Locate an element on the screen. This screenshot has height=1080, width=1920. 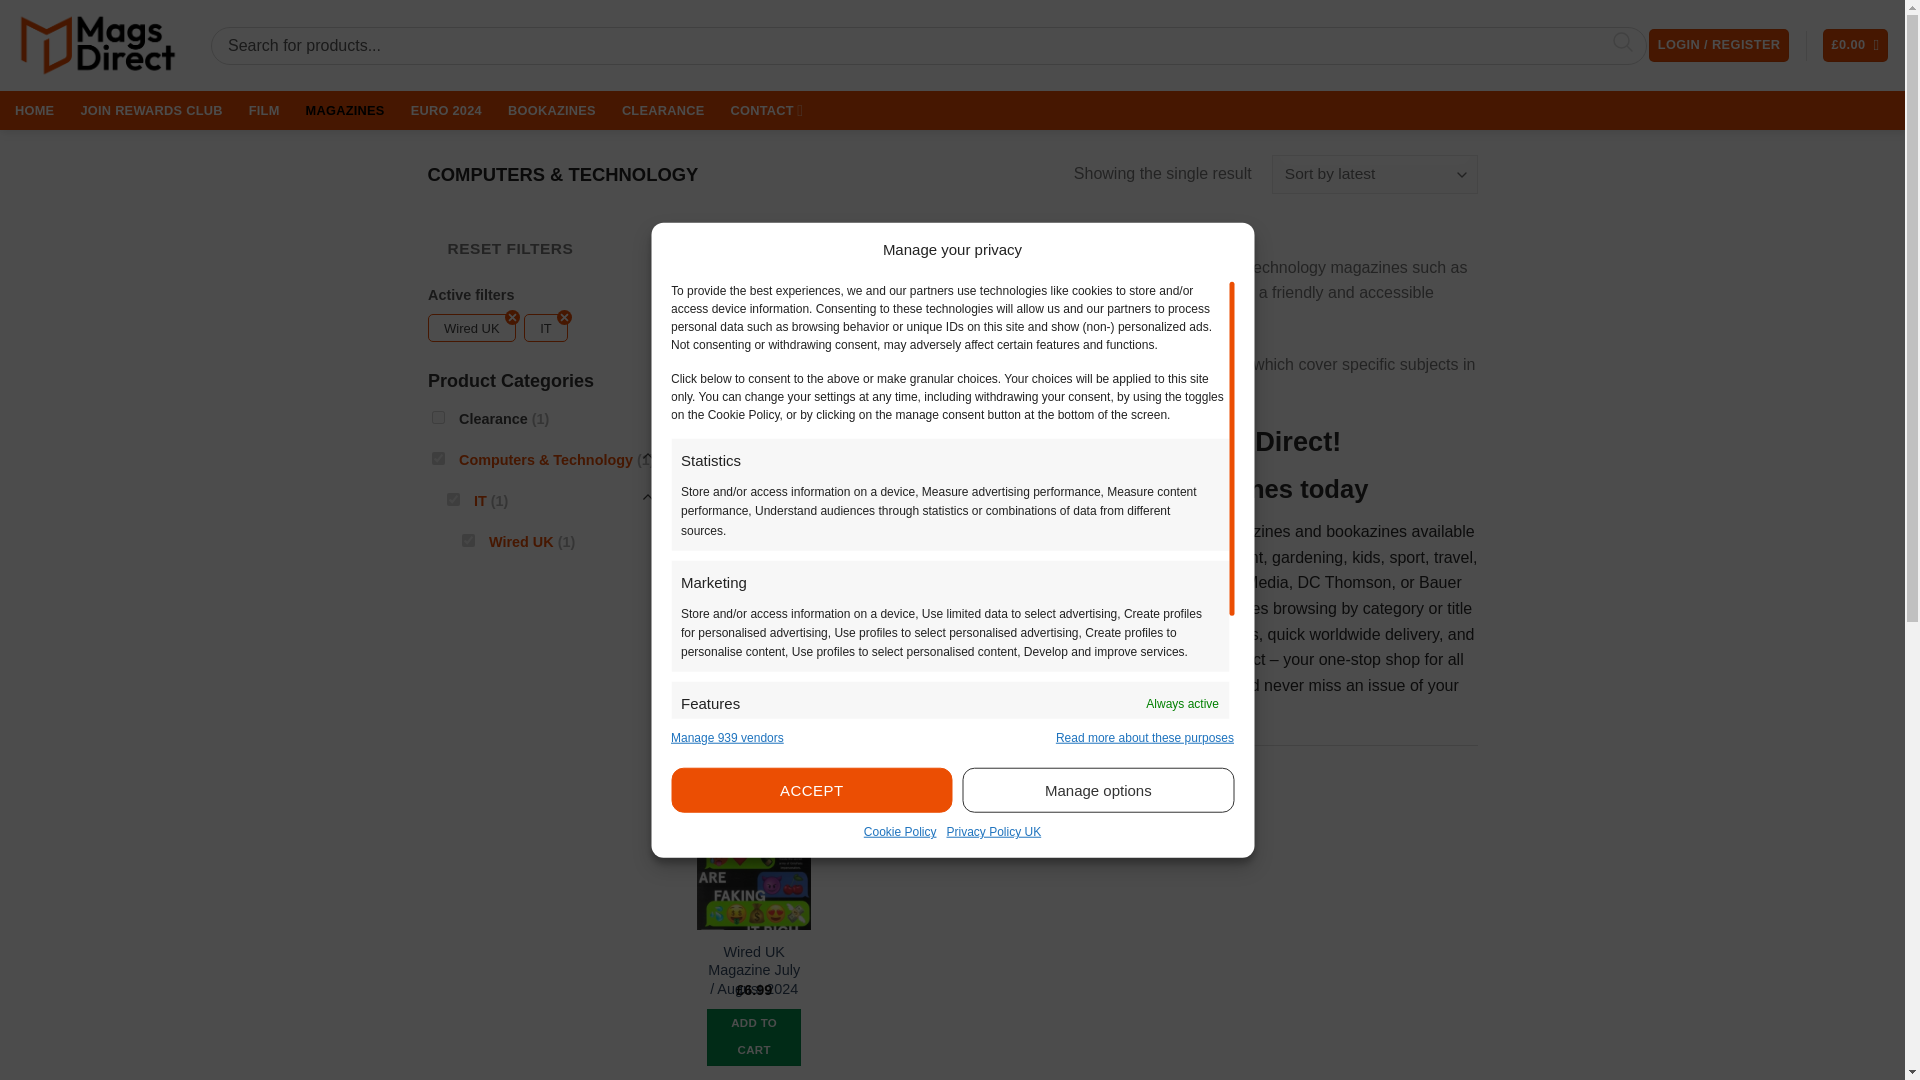
Cookie Policy is located at coordinates (900, 832).